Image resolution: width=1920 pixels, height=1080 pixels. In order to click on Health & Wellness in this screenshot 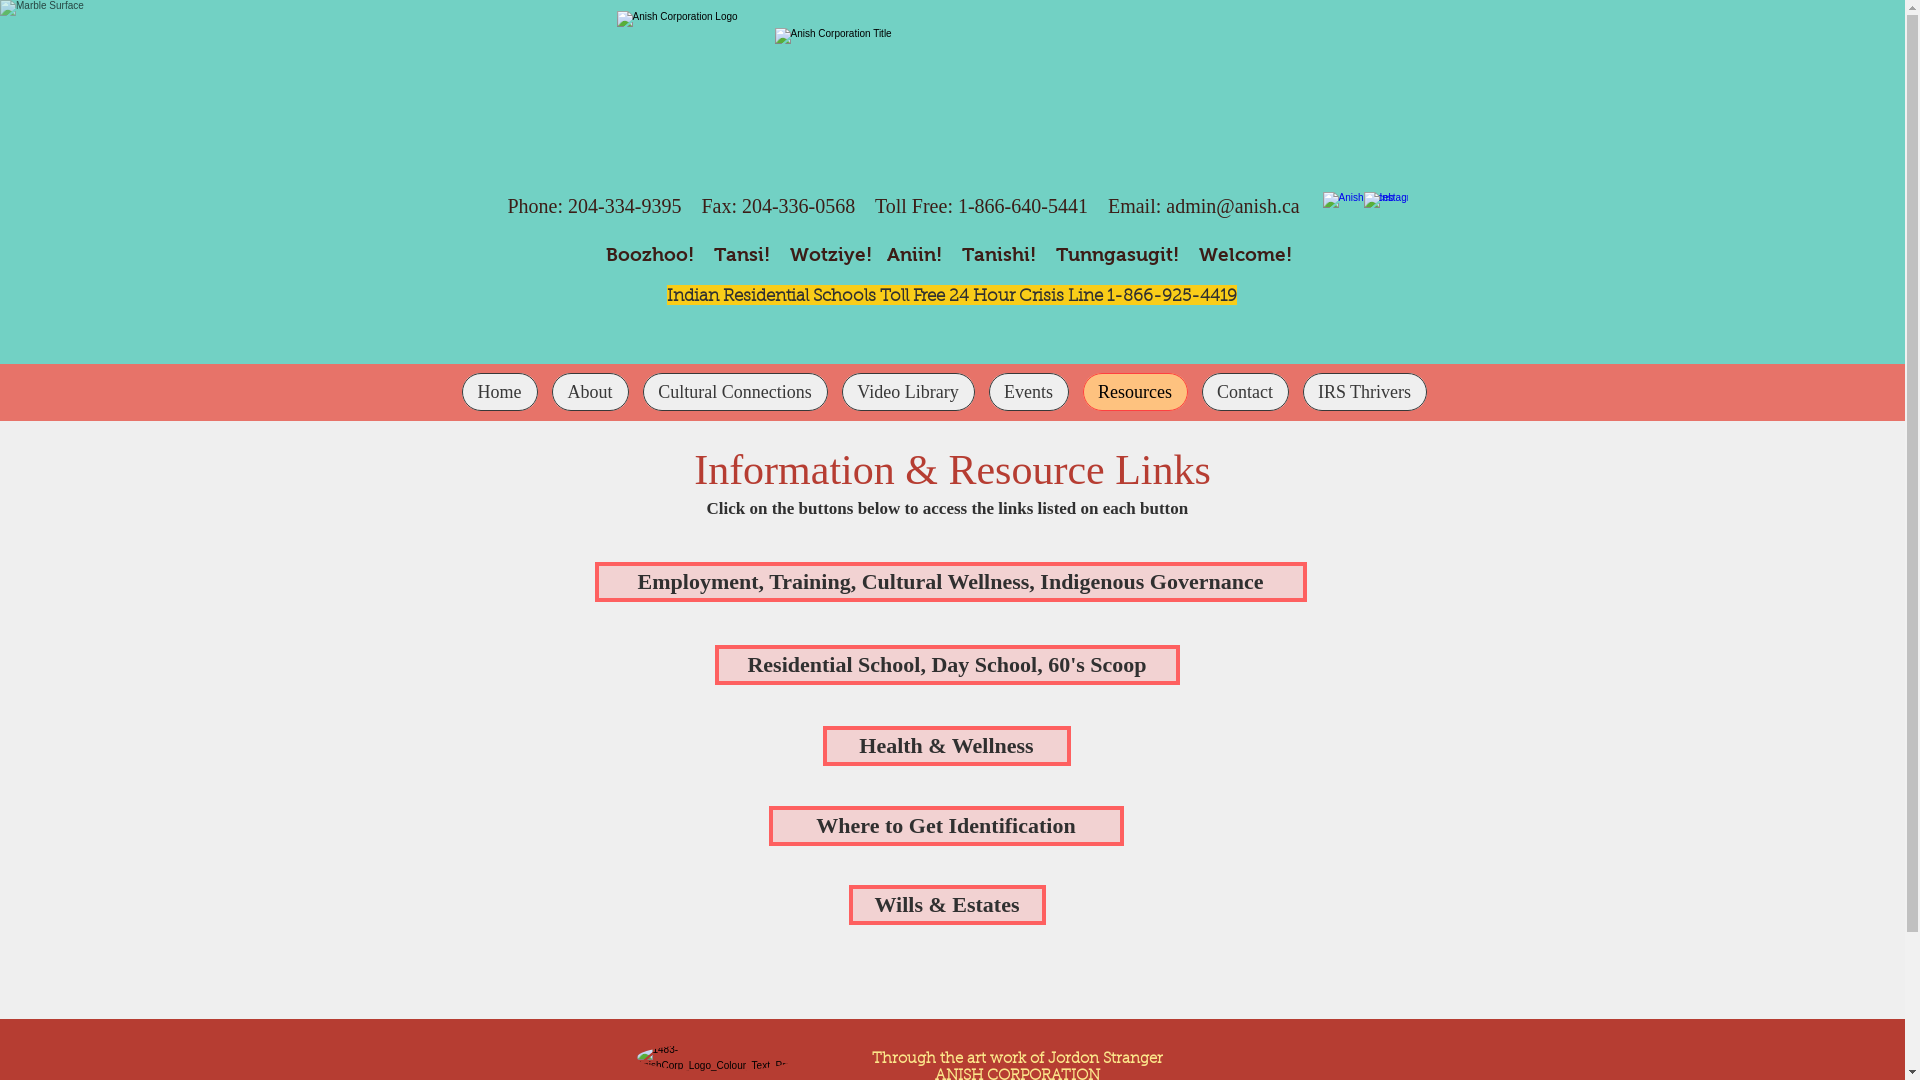, I will do `click(946, 746)`.